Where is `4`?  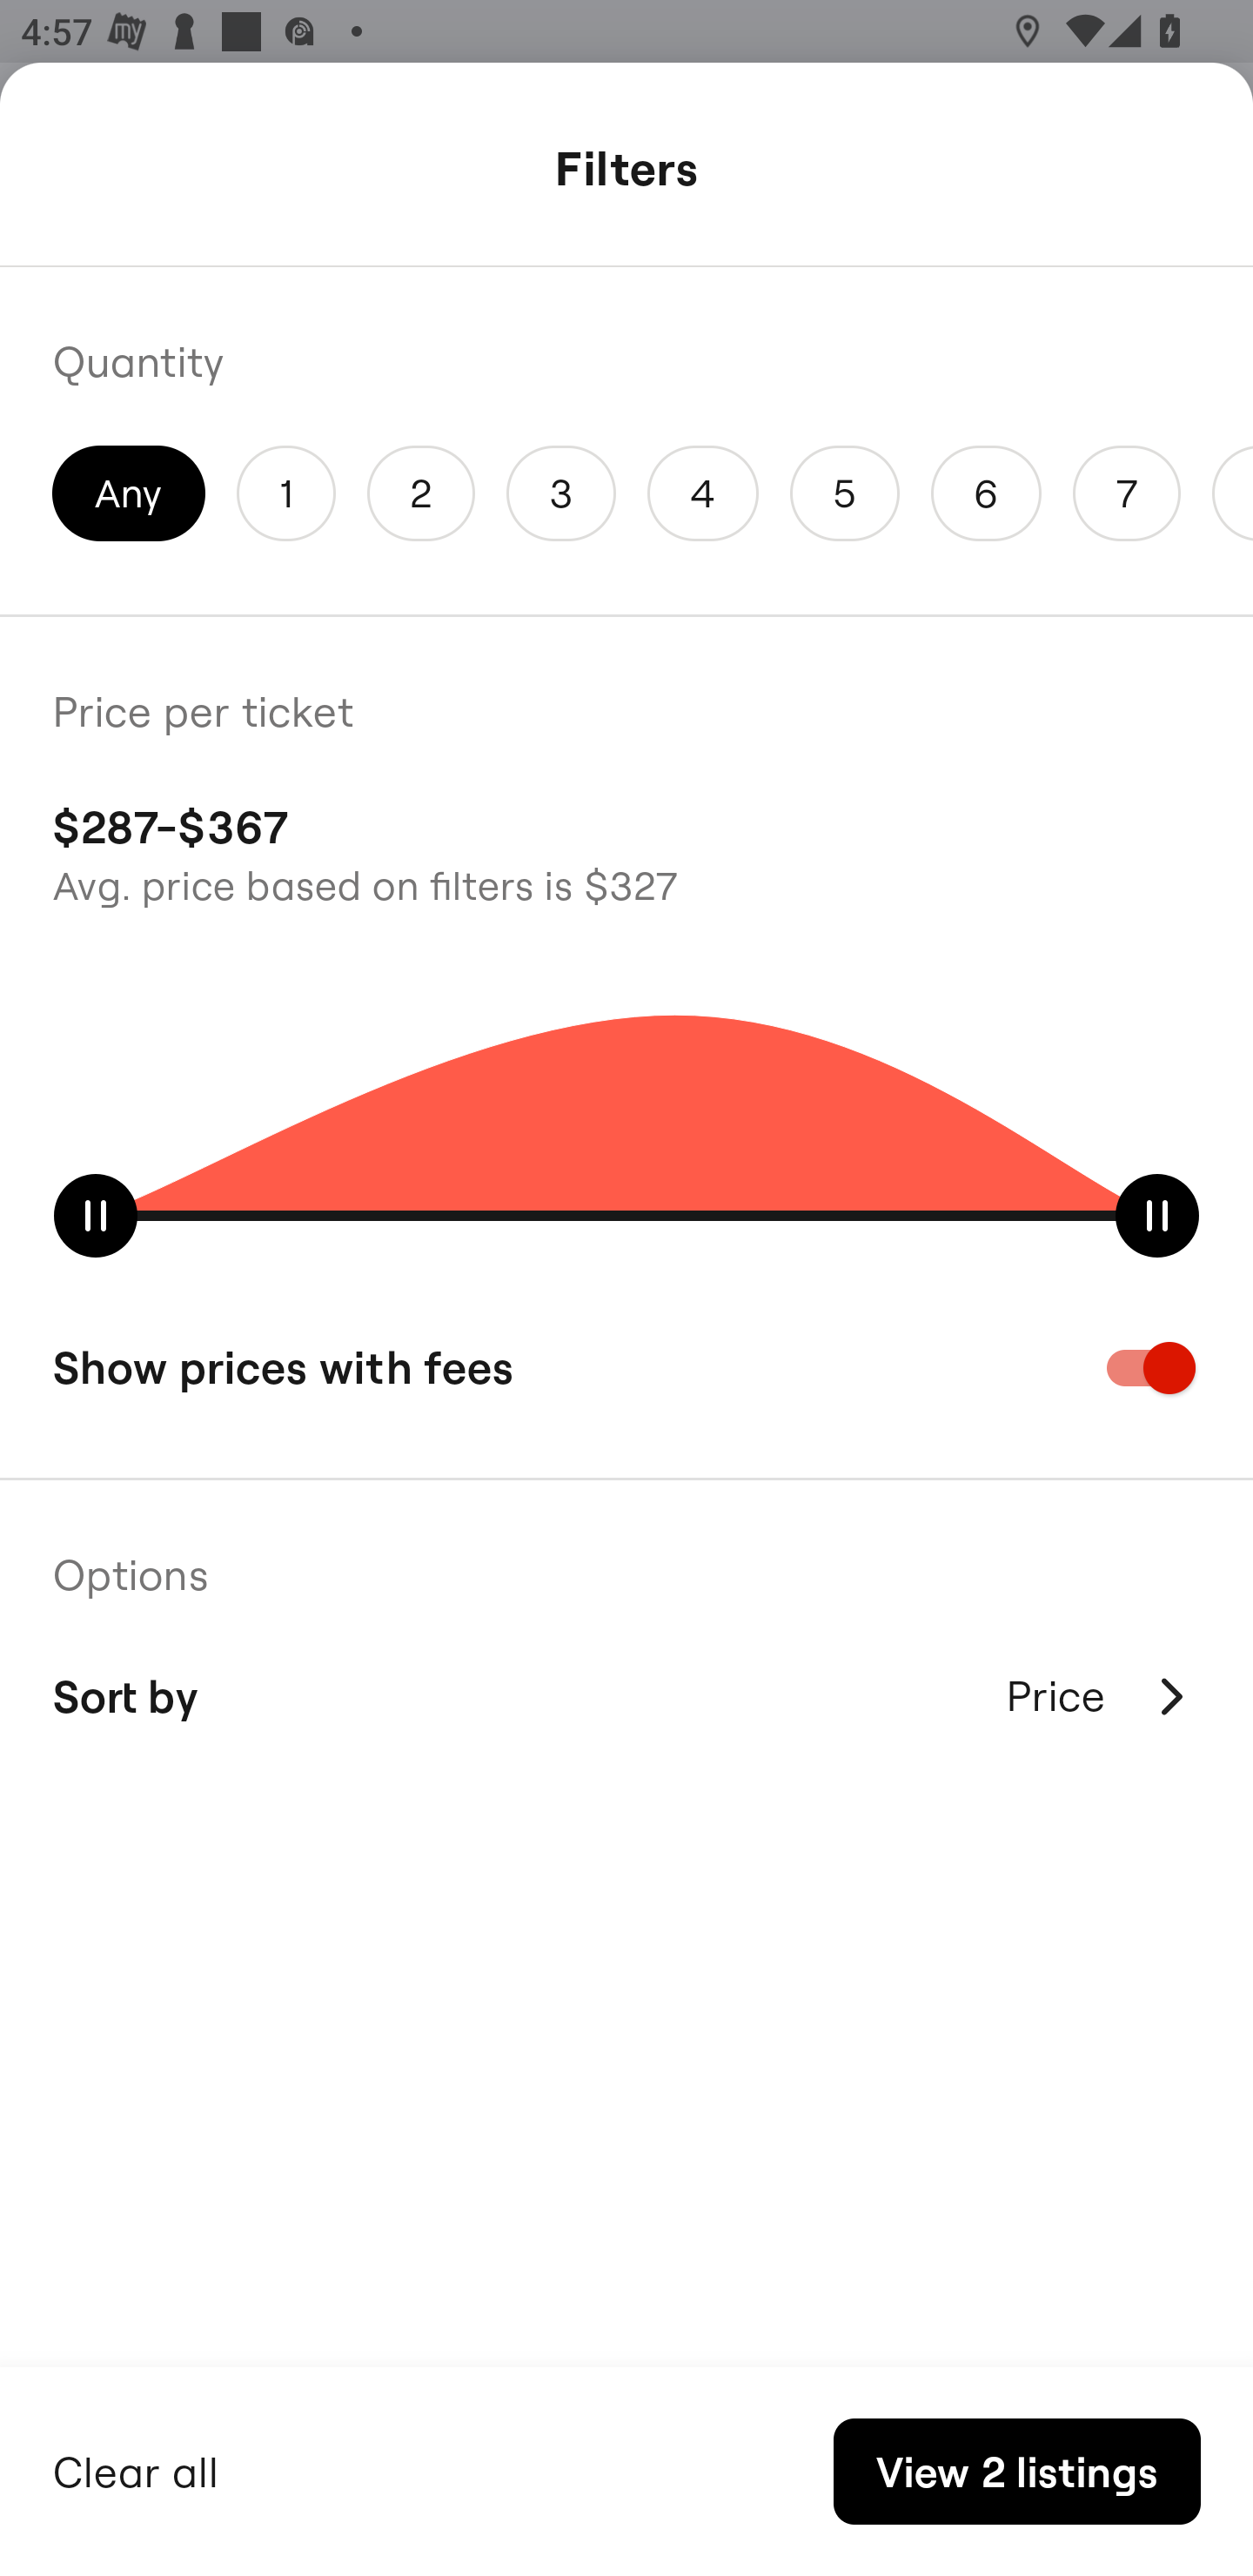
4 is located at coordinates (702, 493).